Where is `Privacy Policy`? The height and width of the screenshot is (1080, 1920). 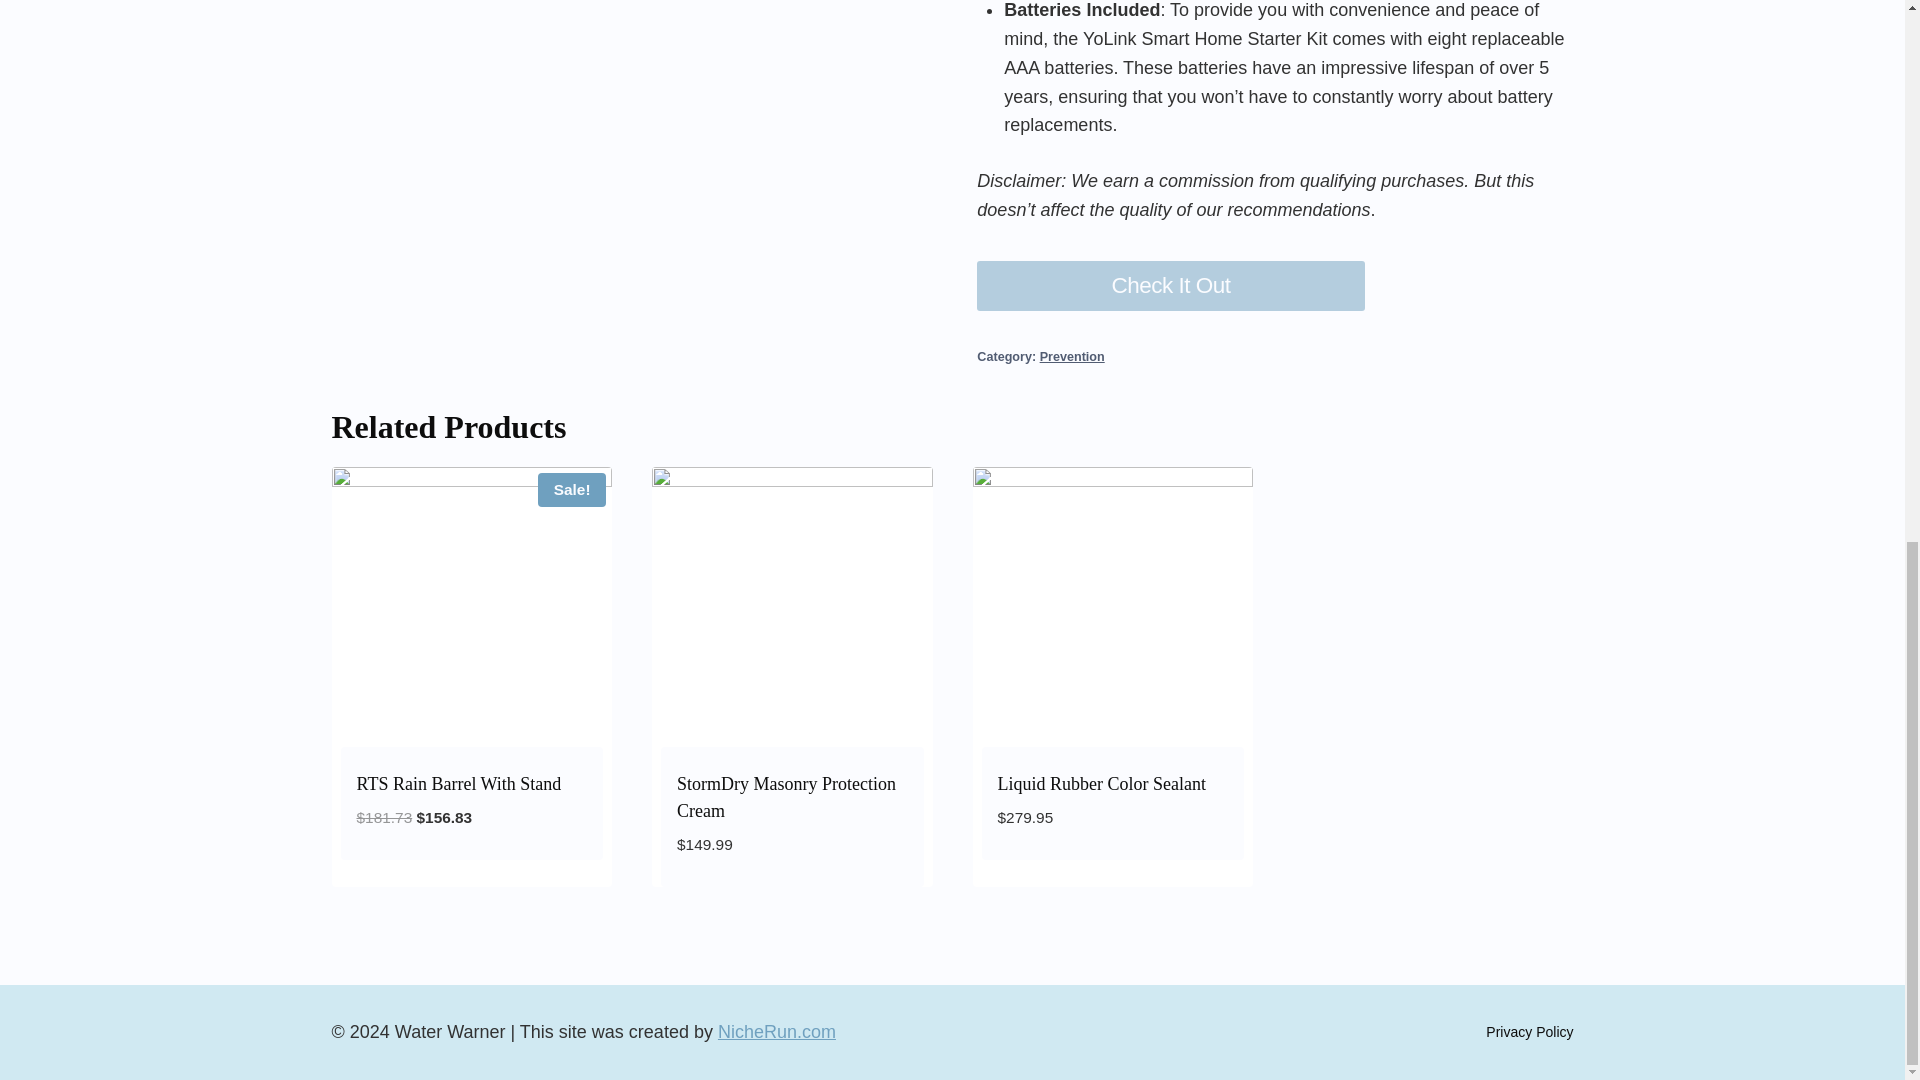 Privacy Policy is located at coordinates (1529, 1032).